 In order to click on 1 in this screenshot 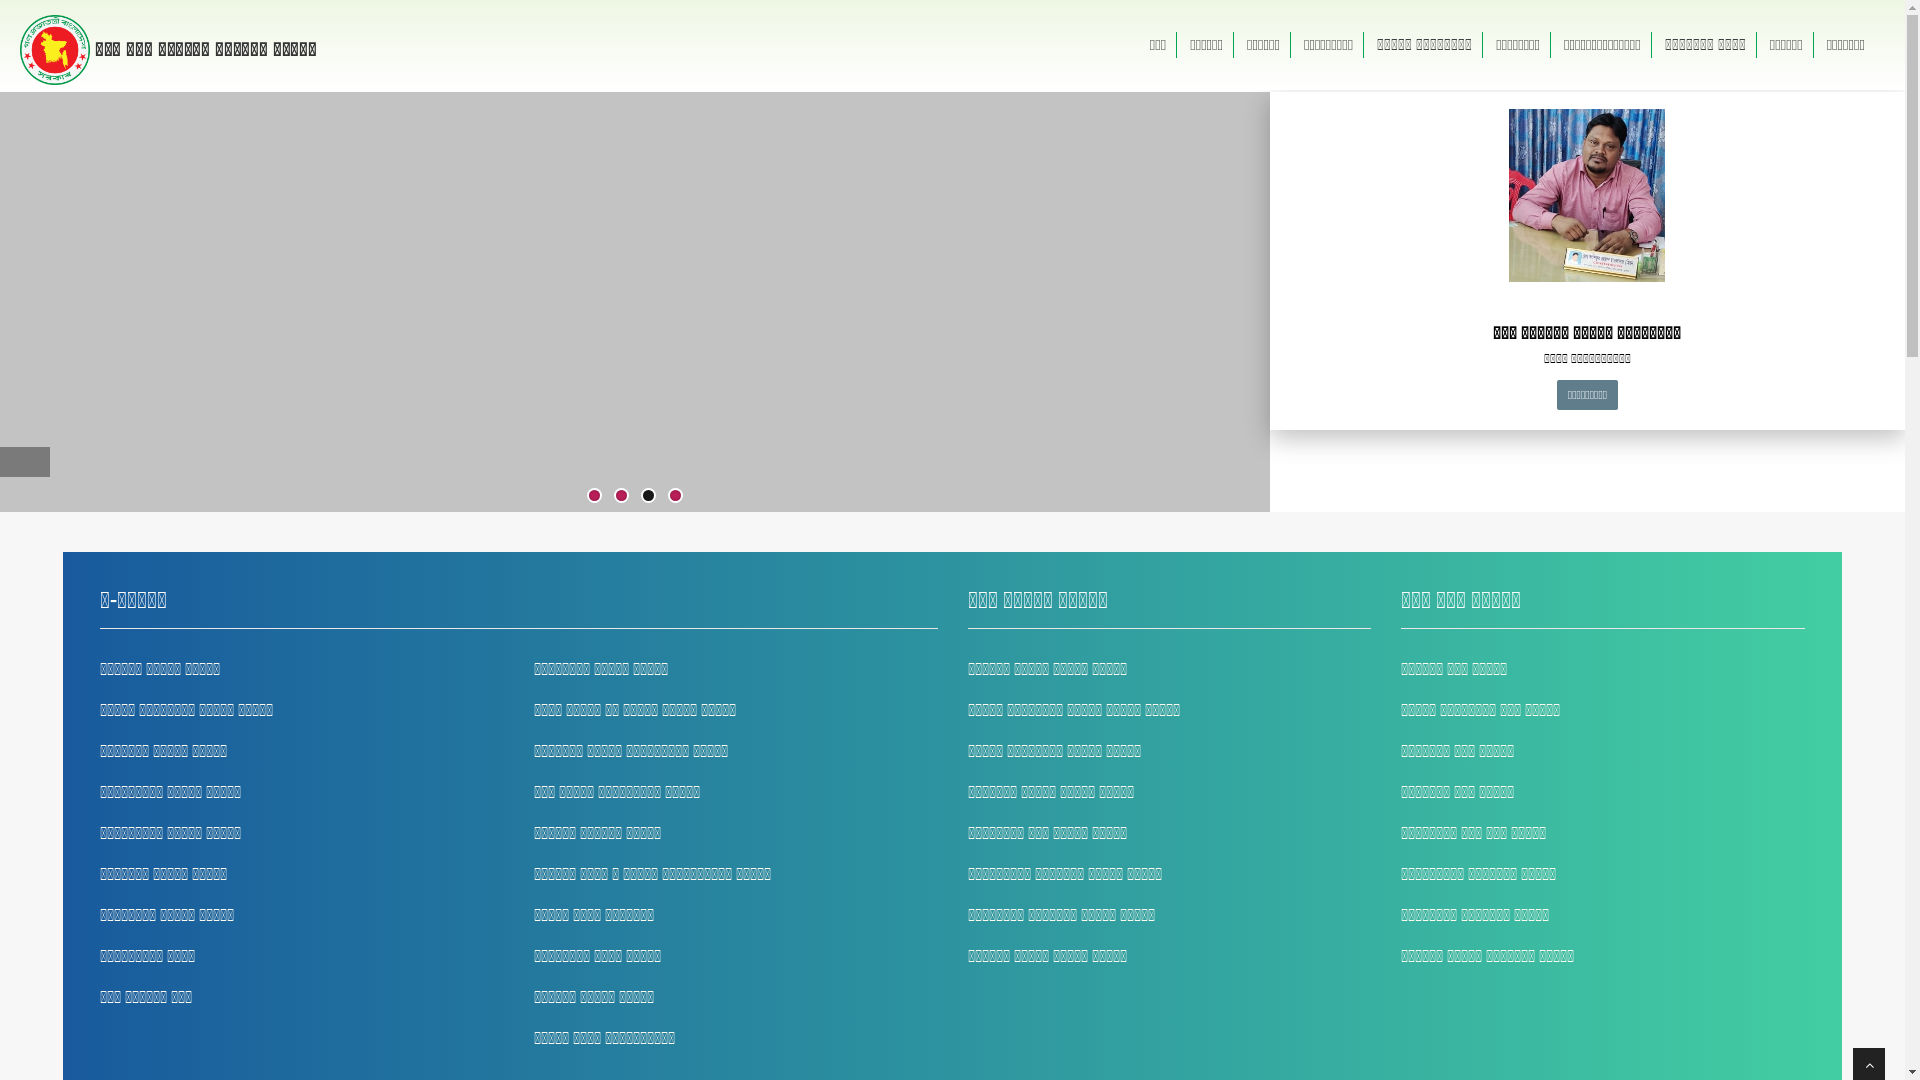, I will do `click(594, 496)`.